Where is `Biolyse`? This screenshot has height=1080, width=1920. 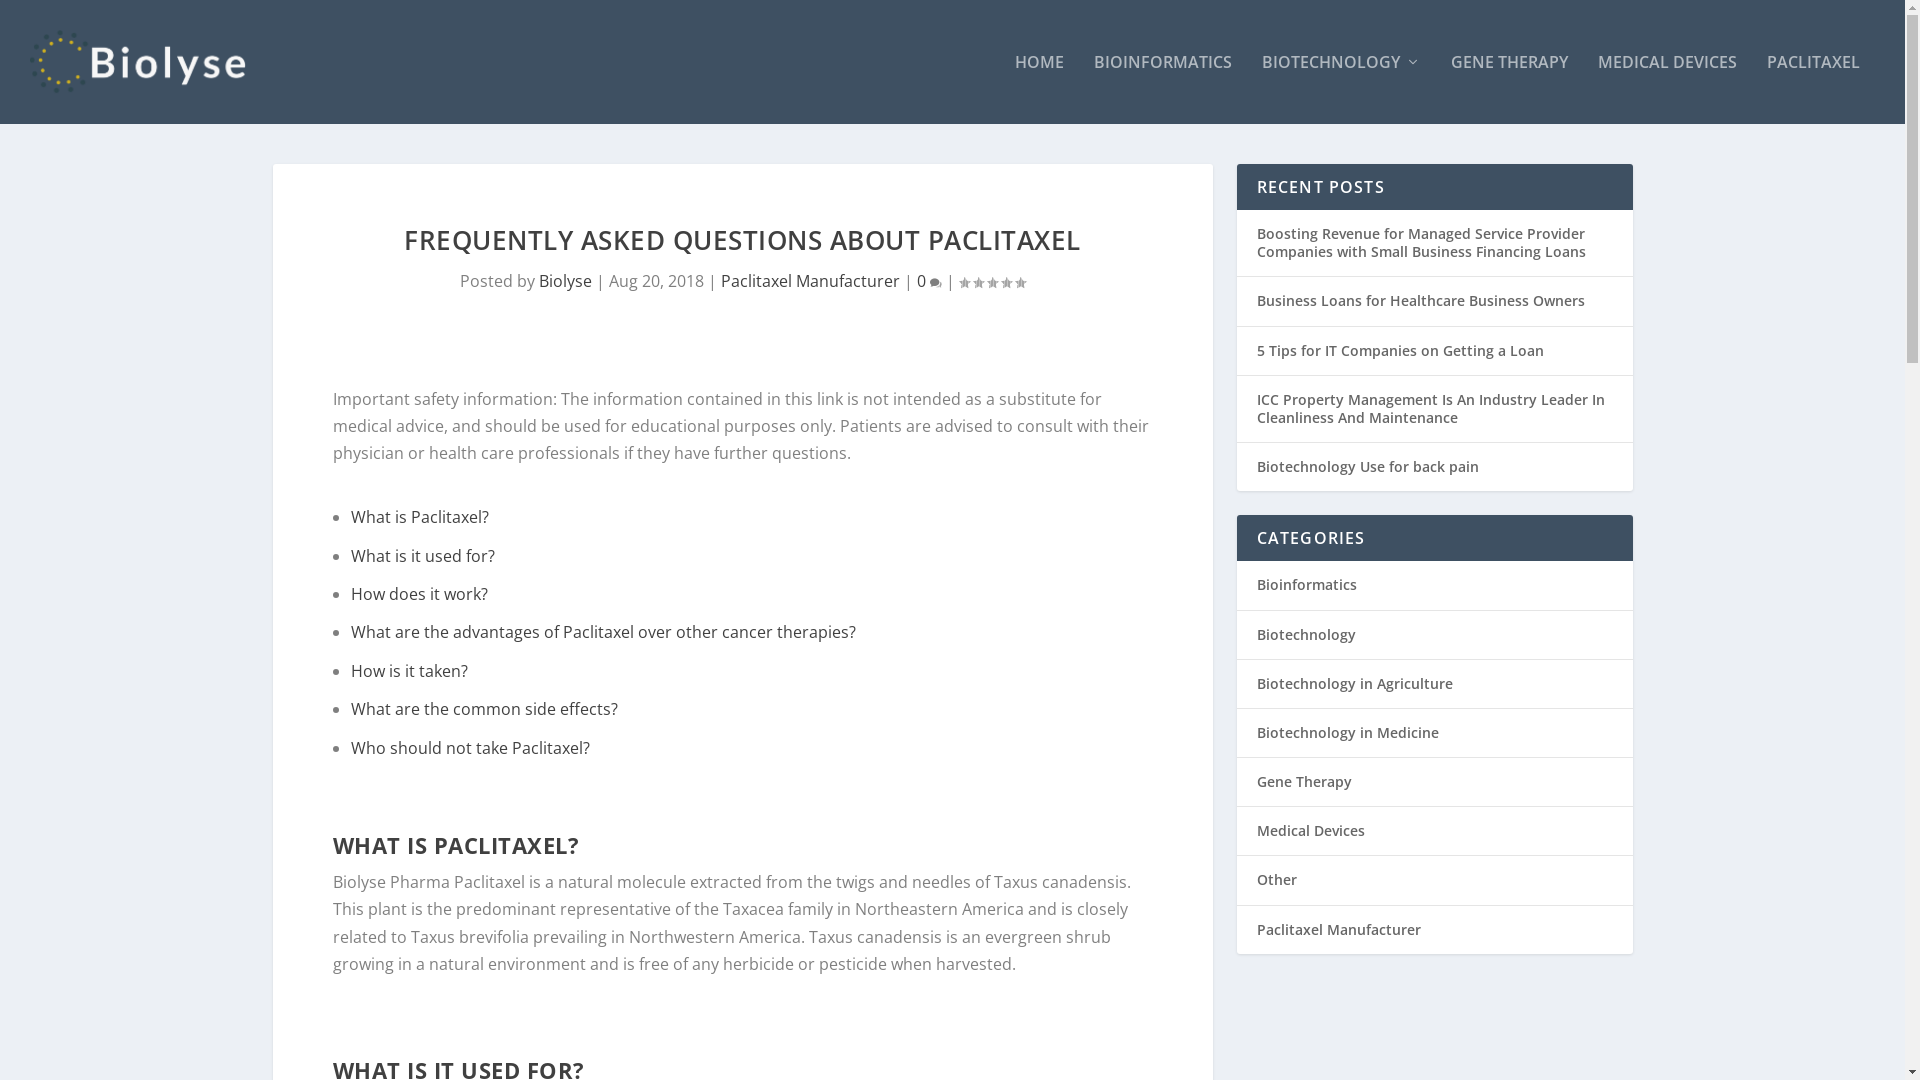
Biolyse is located at coordinates (566, 281).